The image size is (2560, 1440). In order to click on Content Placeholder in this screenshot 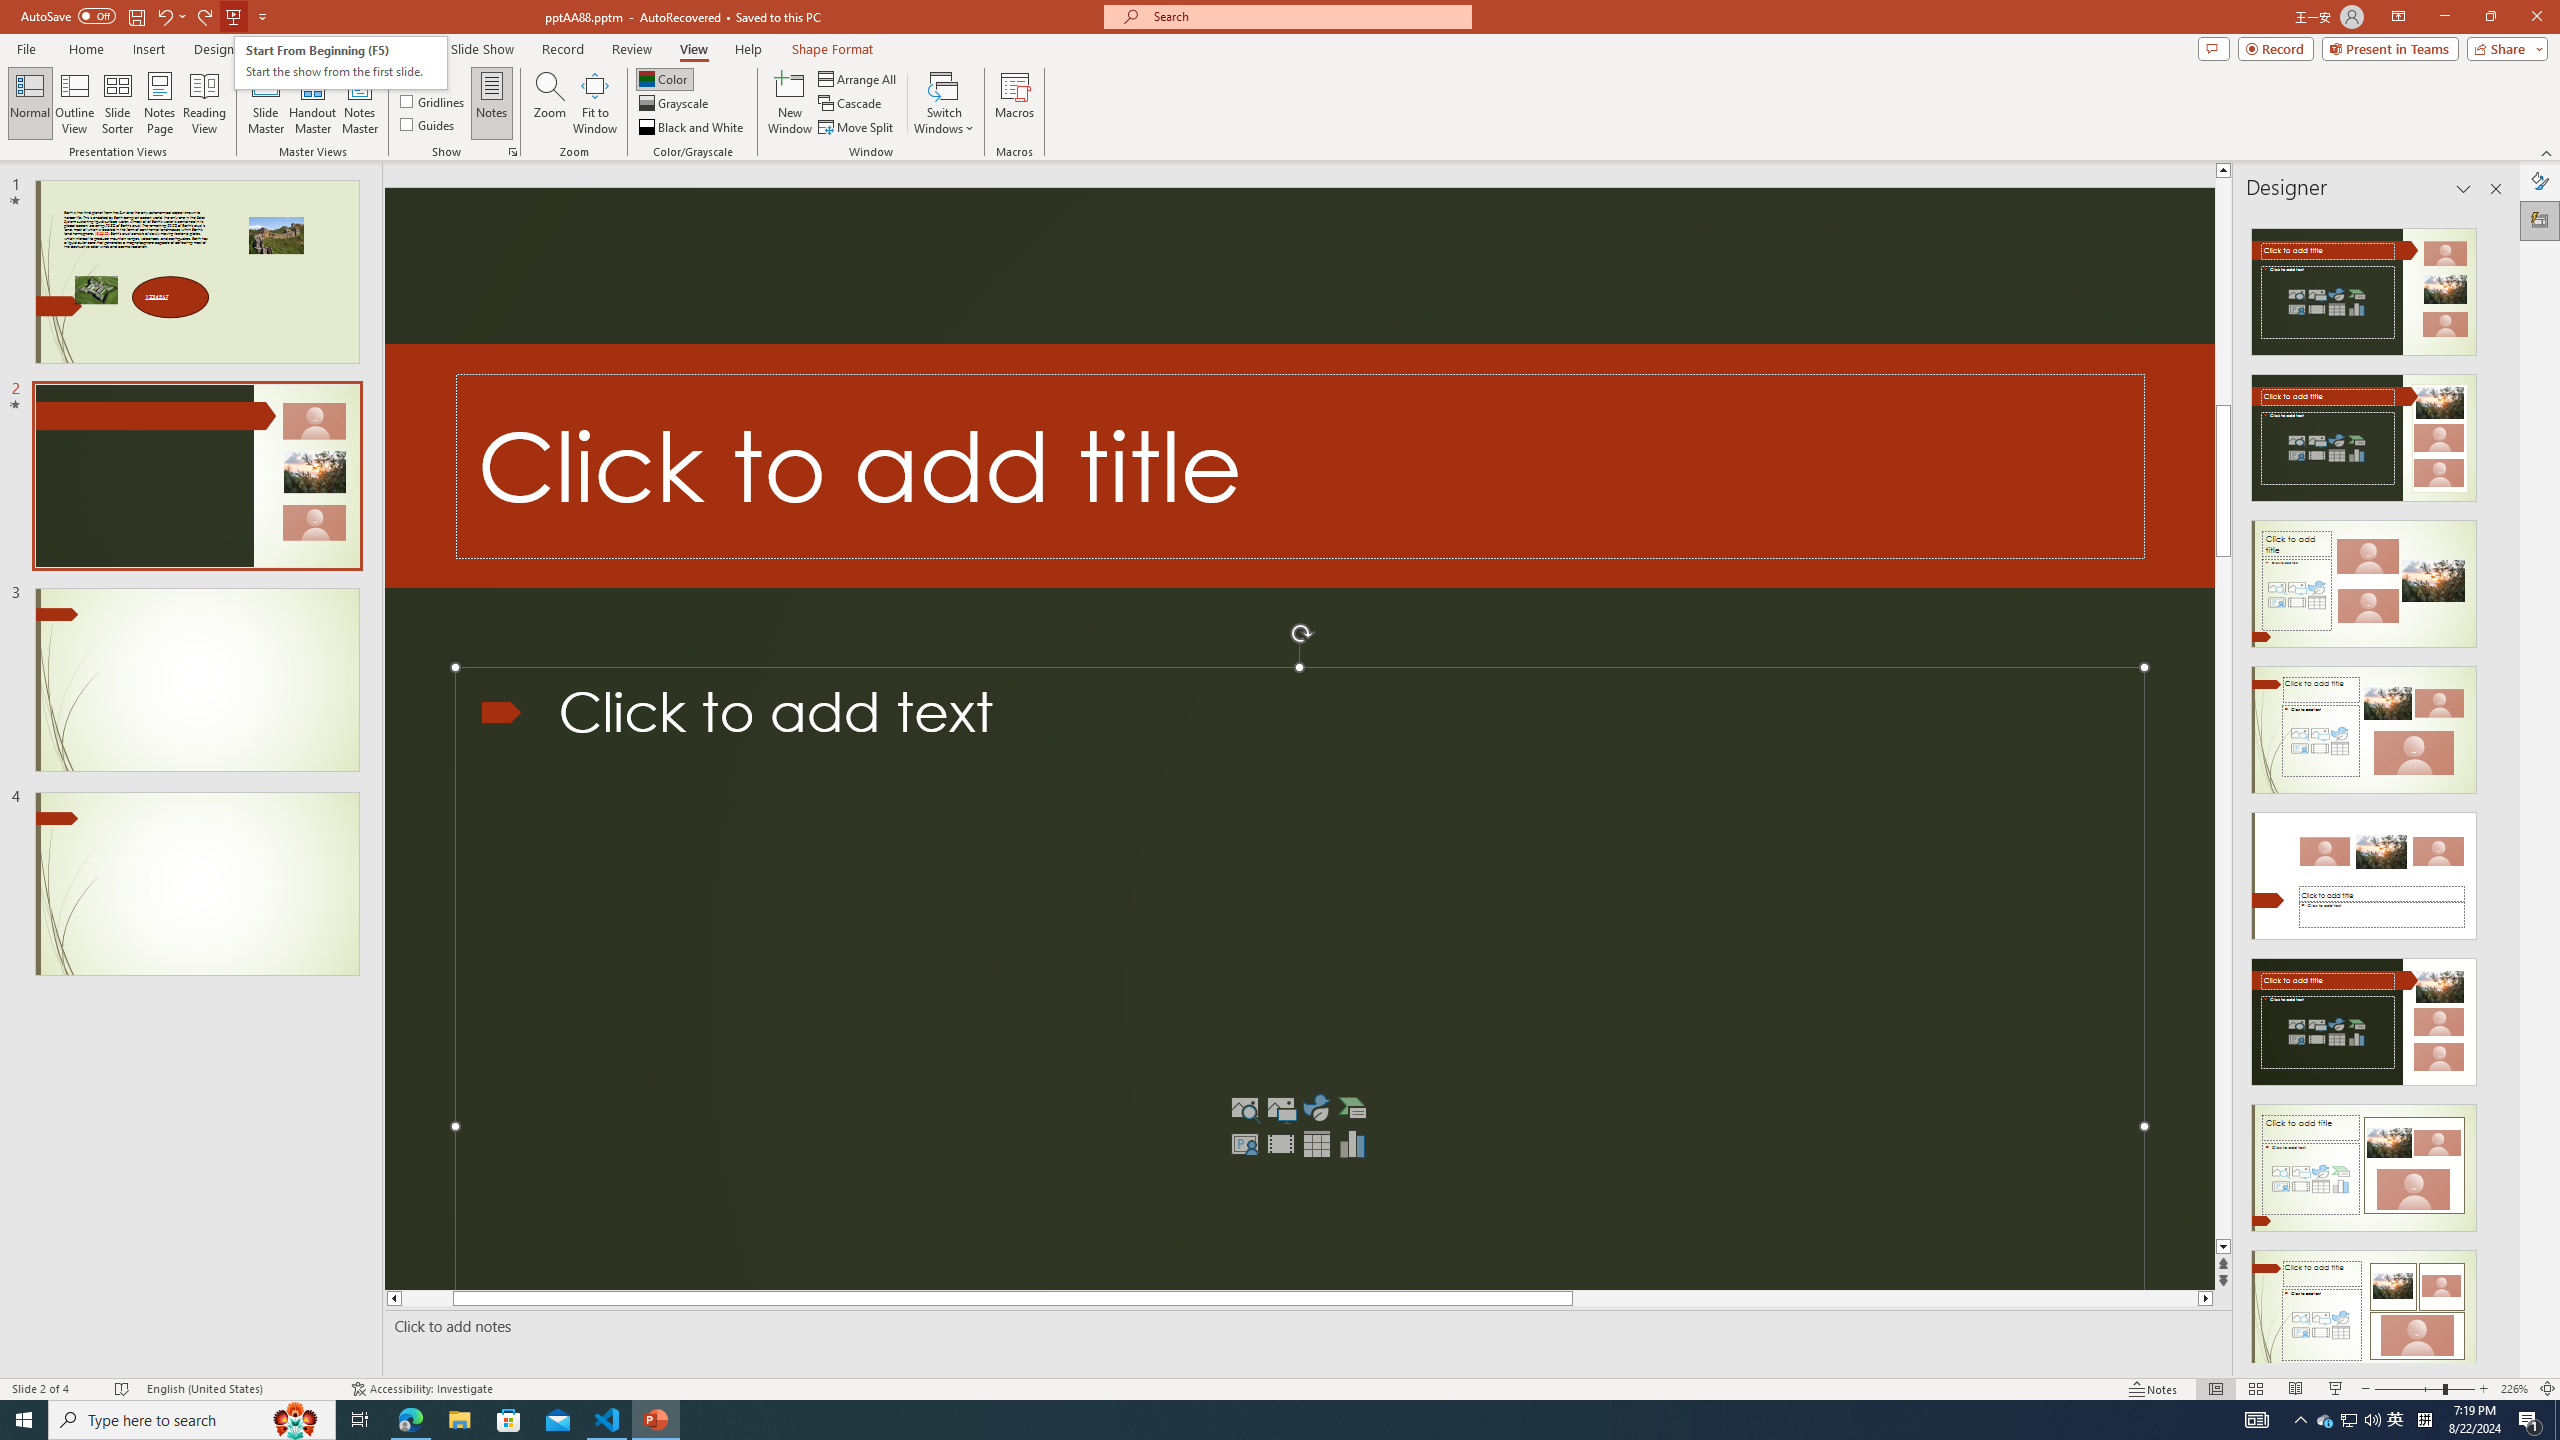, I will do `click(1300, 979)`.